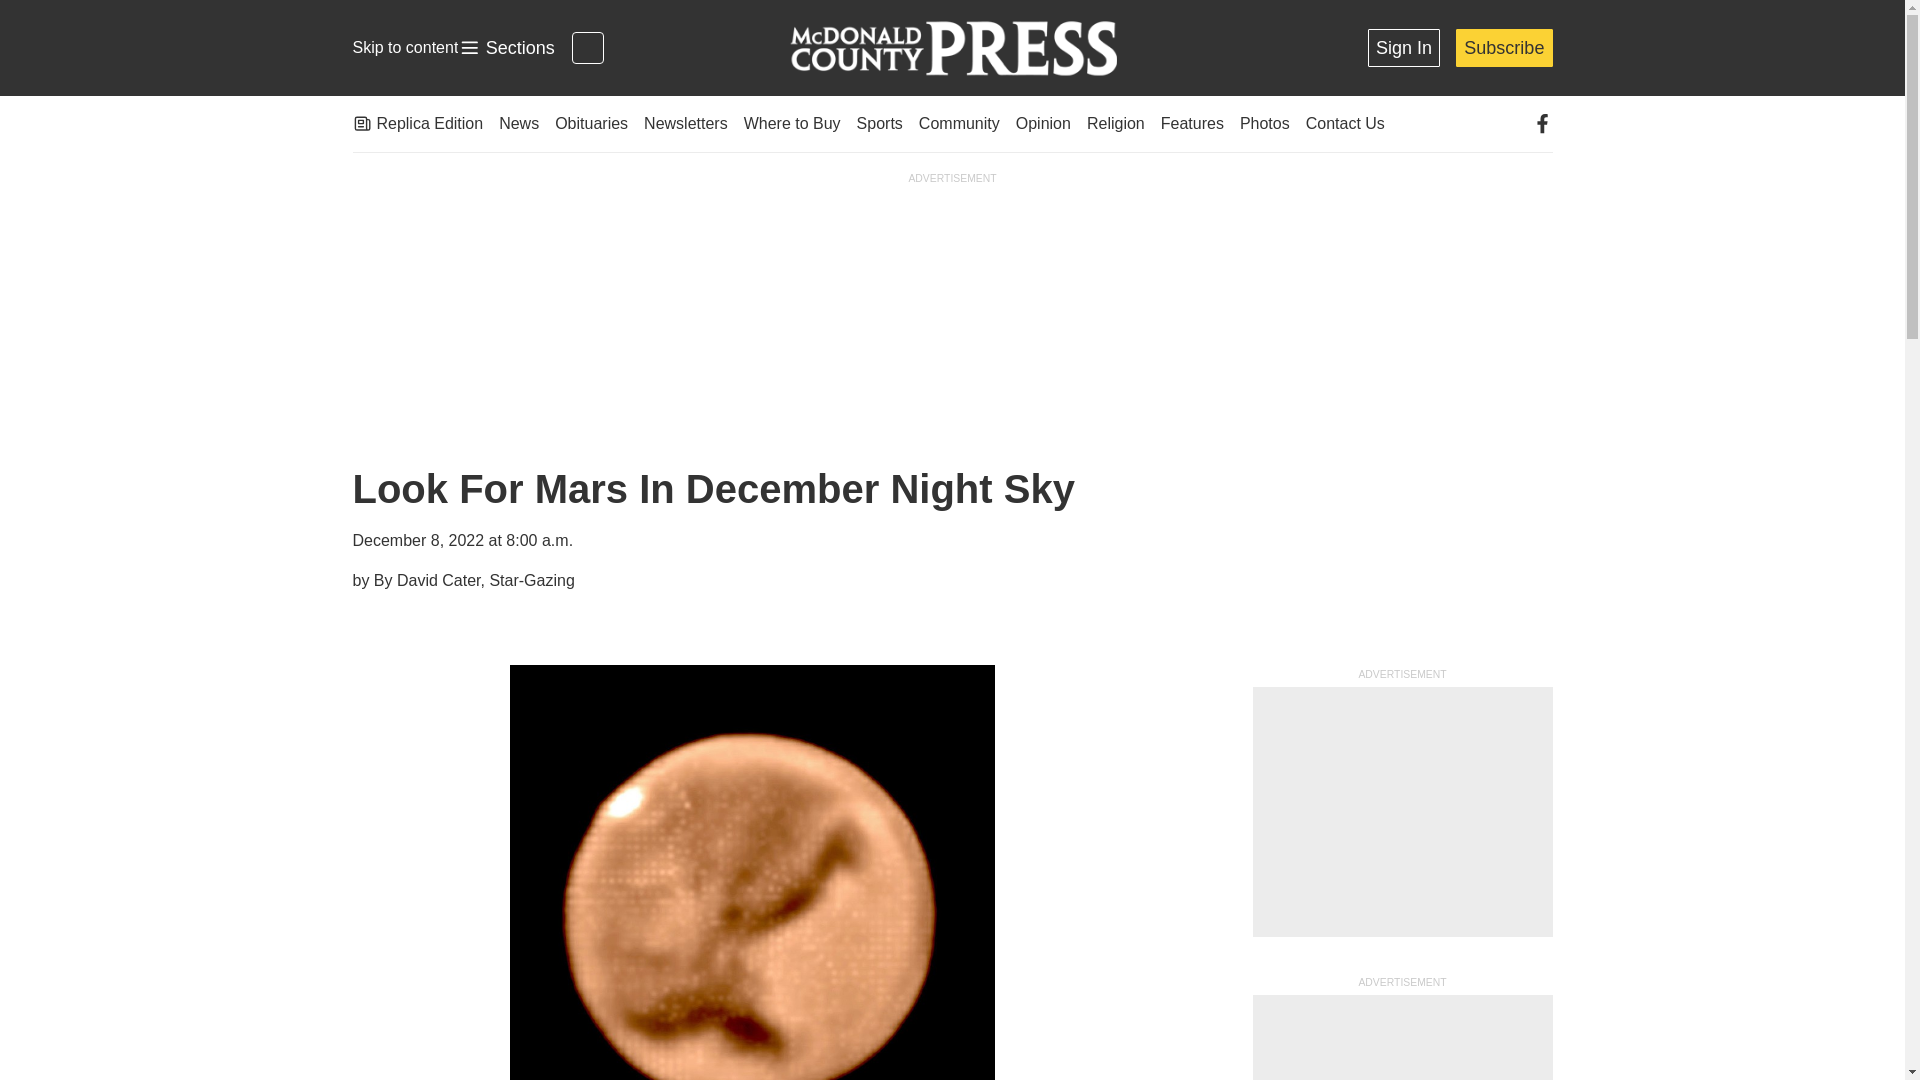  What do you see at coordinates (1404, 48) in the screenshot?
I see `Sign In` at bounding box center [1404, 48].